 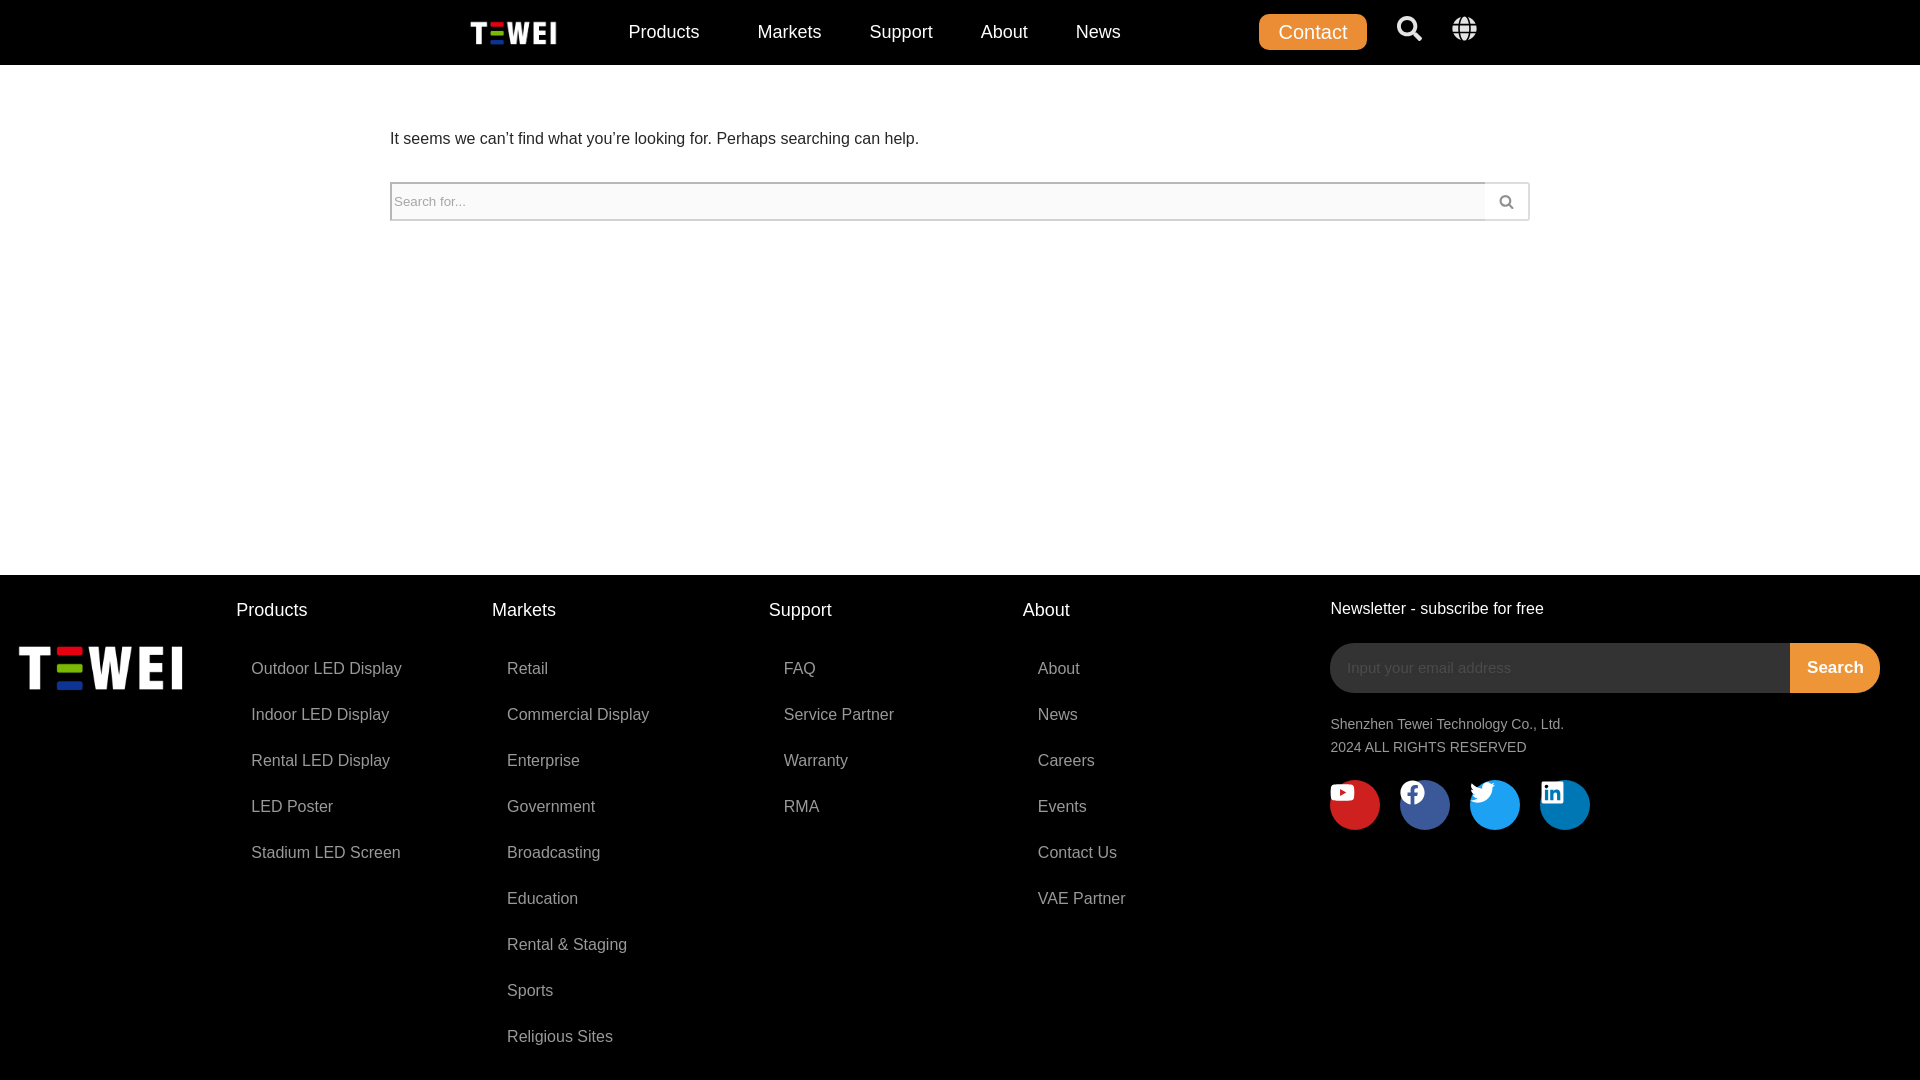 What do you see at coordinates (354, 668) in the screenshot?
I see `Outdoor LED Display` at bounding box center [354, 668].